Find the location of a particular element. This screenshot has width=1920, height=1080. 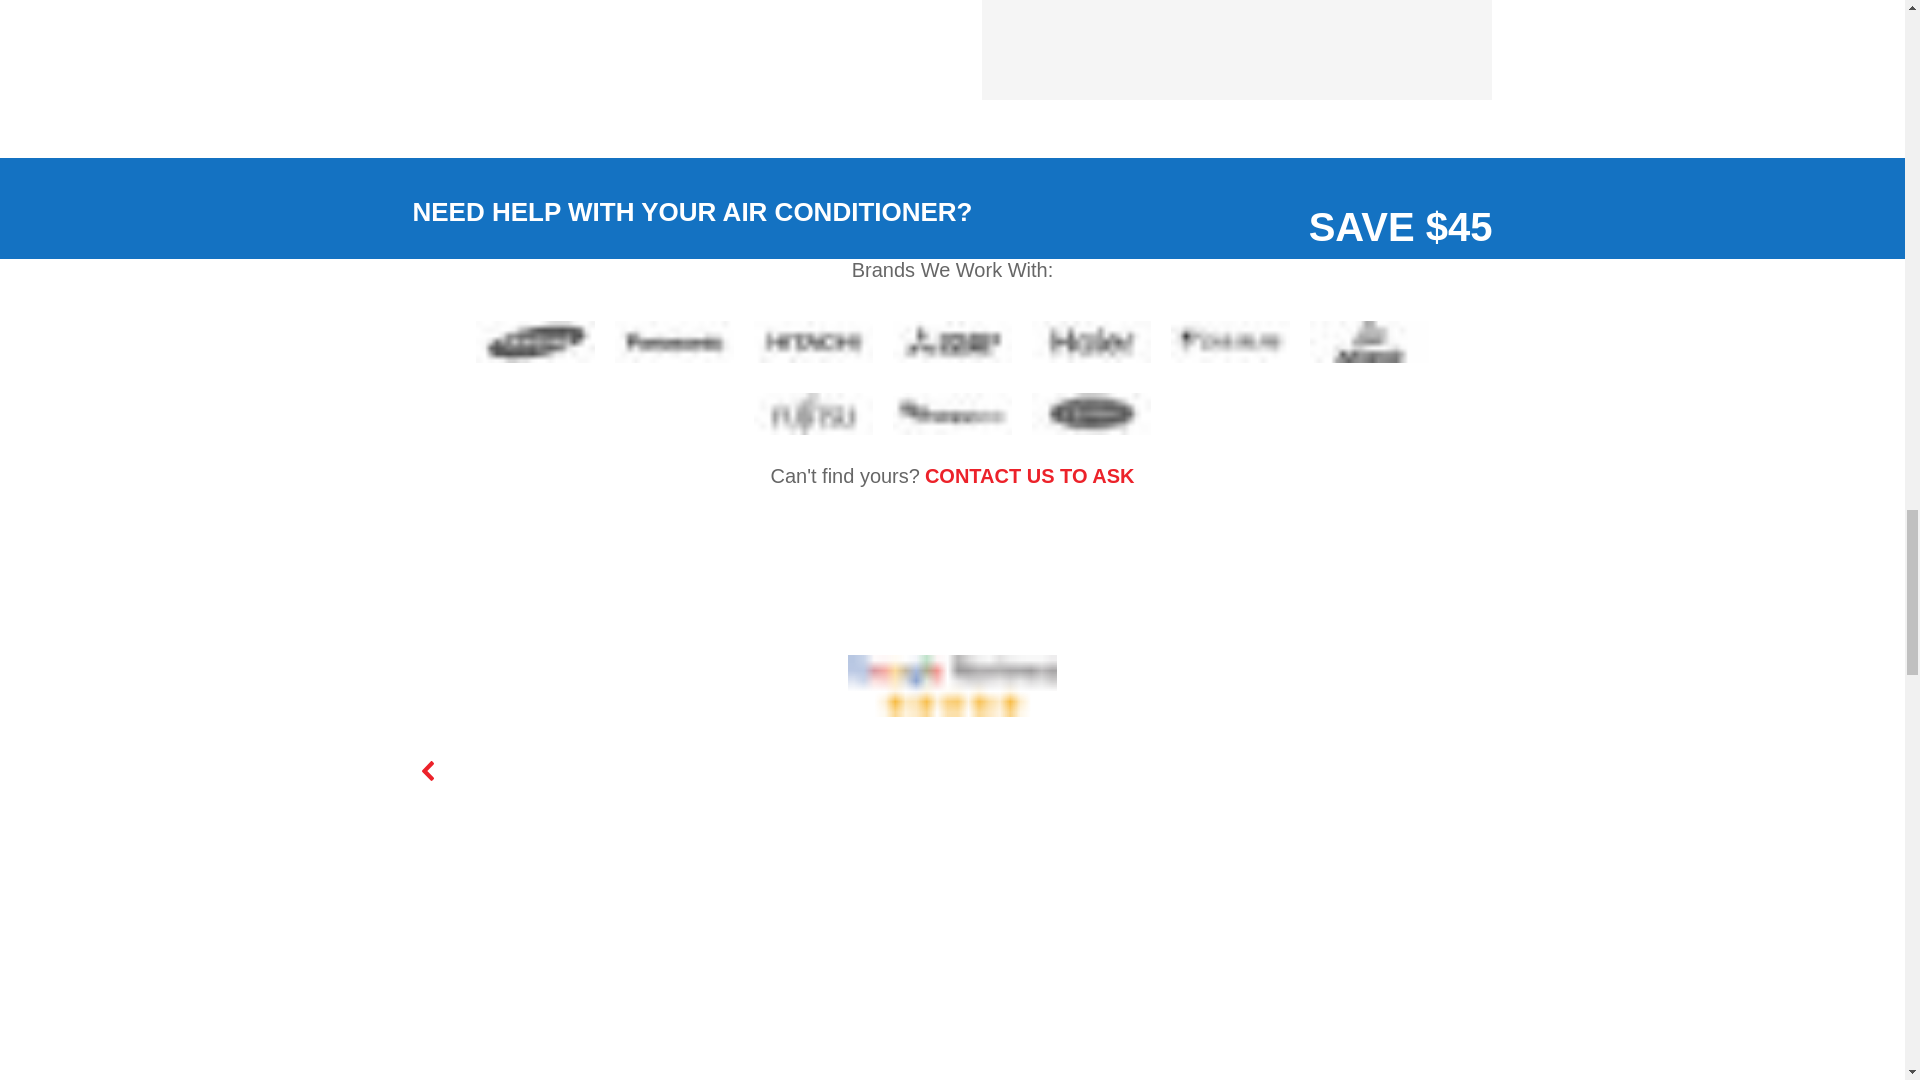

fujitsu-logo is located at coordinates (814, 414).